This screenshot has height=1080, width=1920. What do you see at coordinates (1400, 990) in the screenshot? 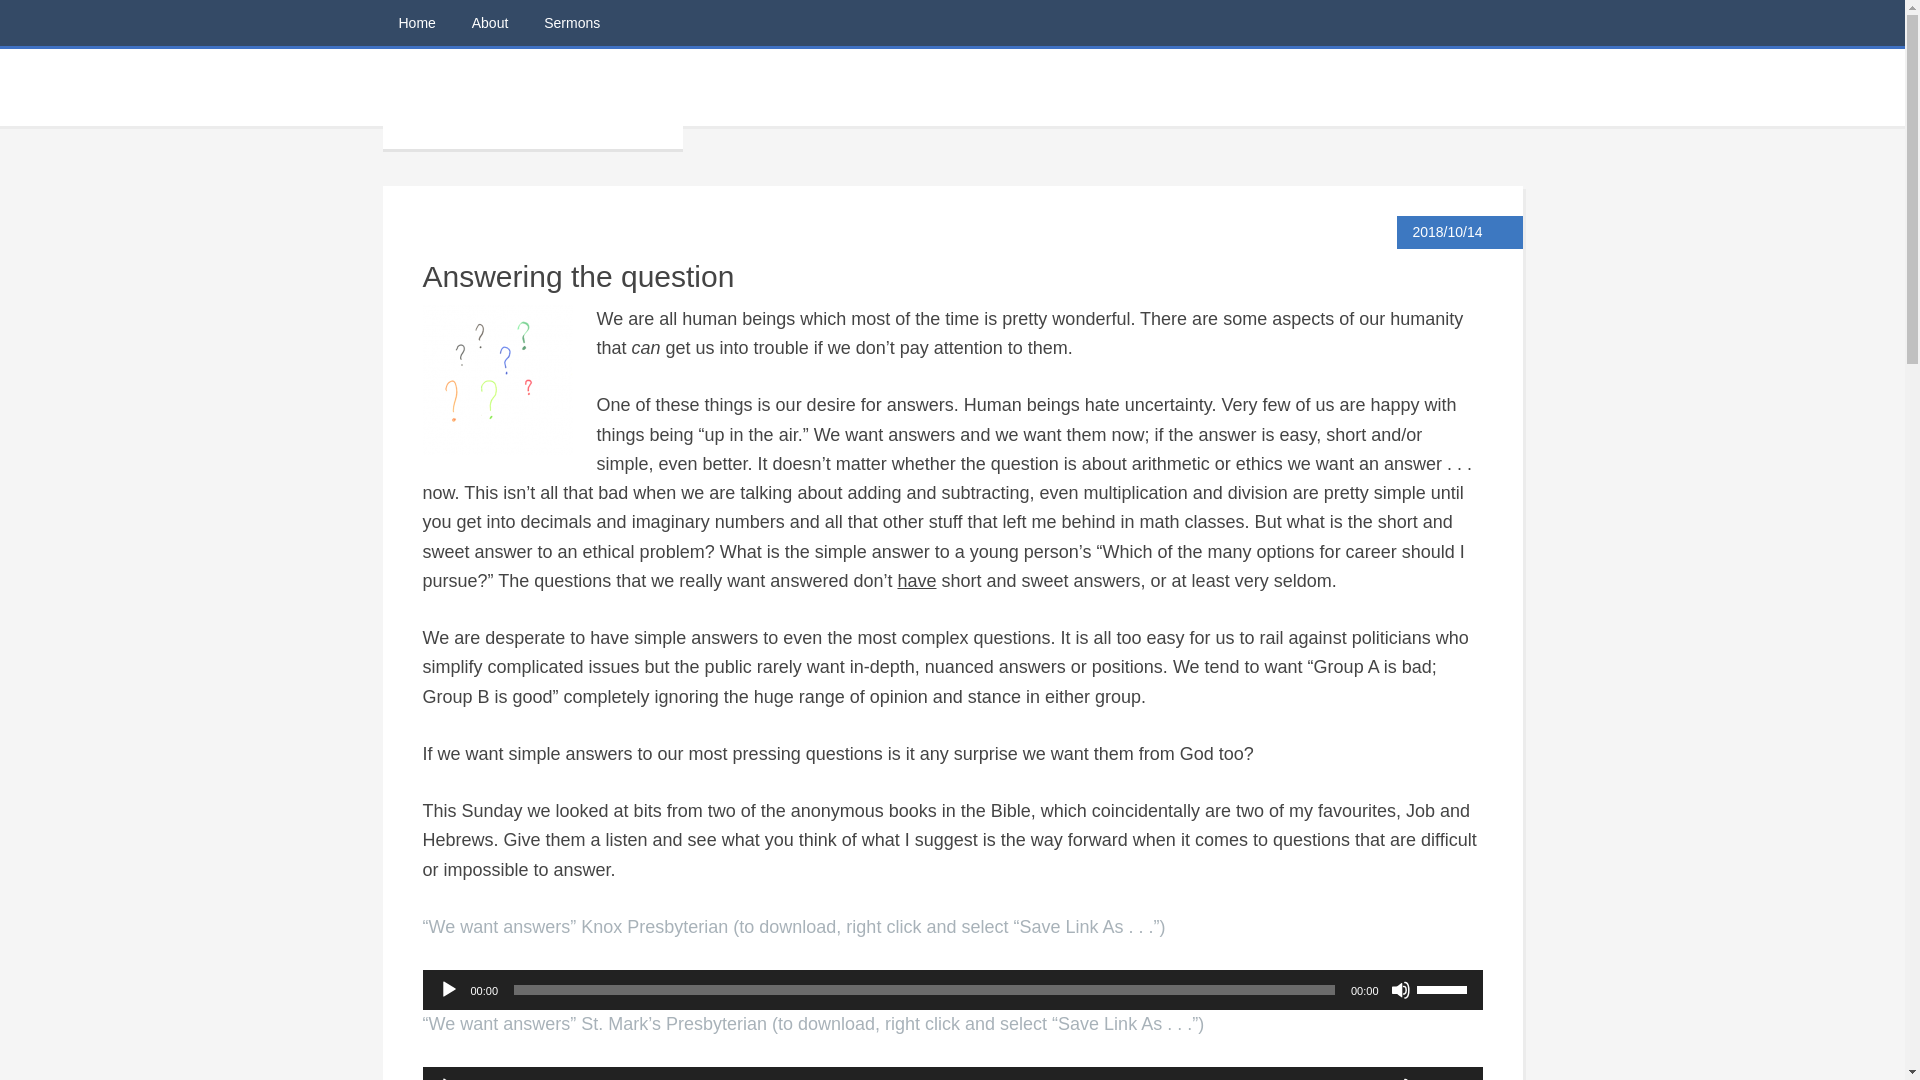
I see `Mute` at bounding box center [1400, 990].